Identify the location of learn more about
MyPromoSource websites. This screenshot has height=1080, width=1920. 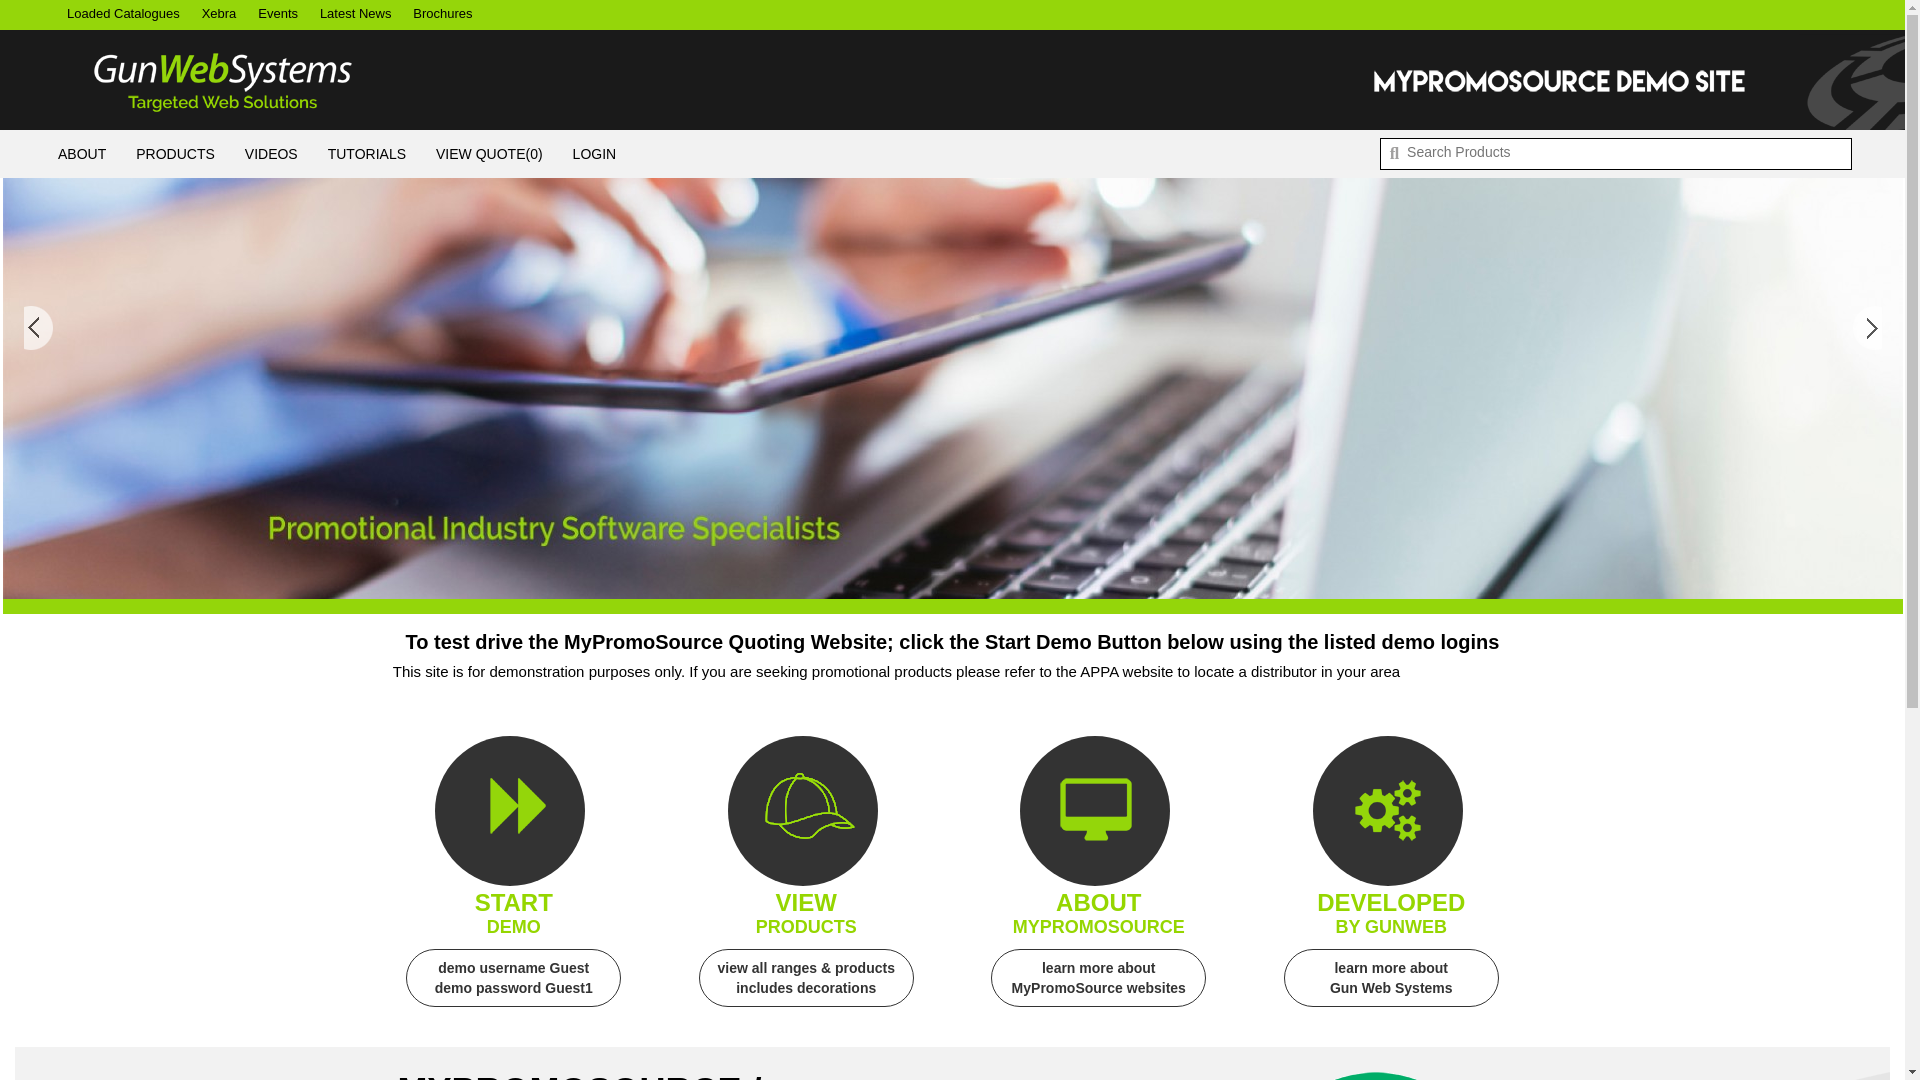
(1100, 992).